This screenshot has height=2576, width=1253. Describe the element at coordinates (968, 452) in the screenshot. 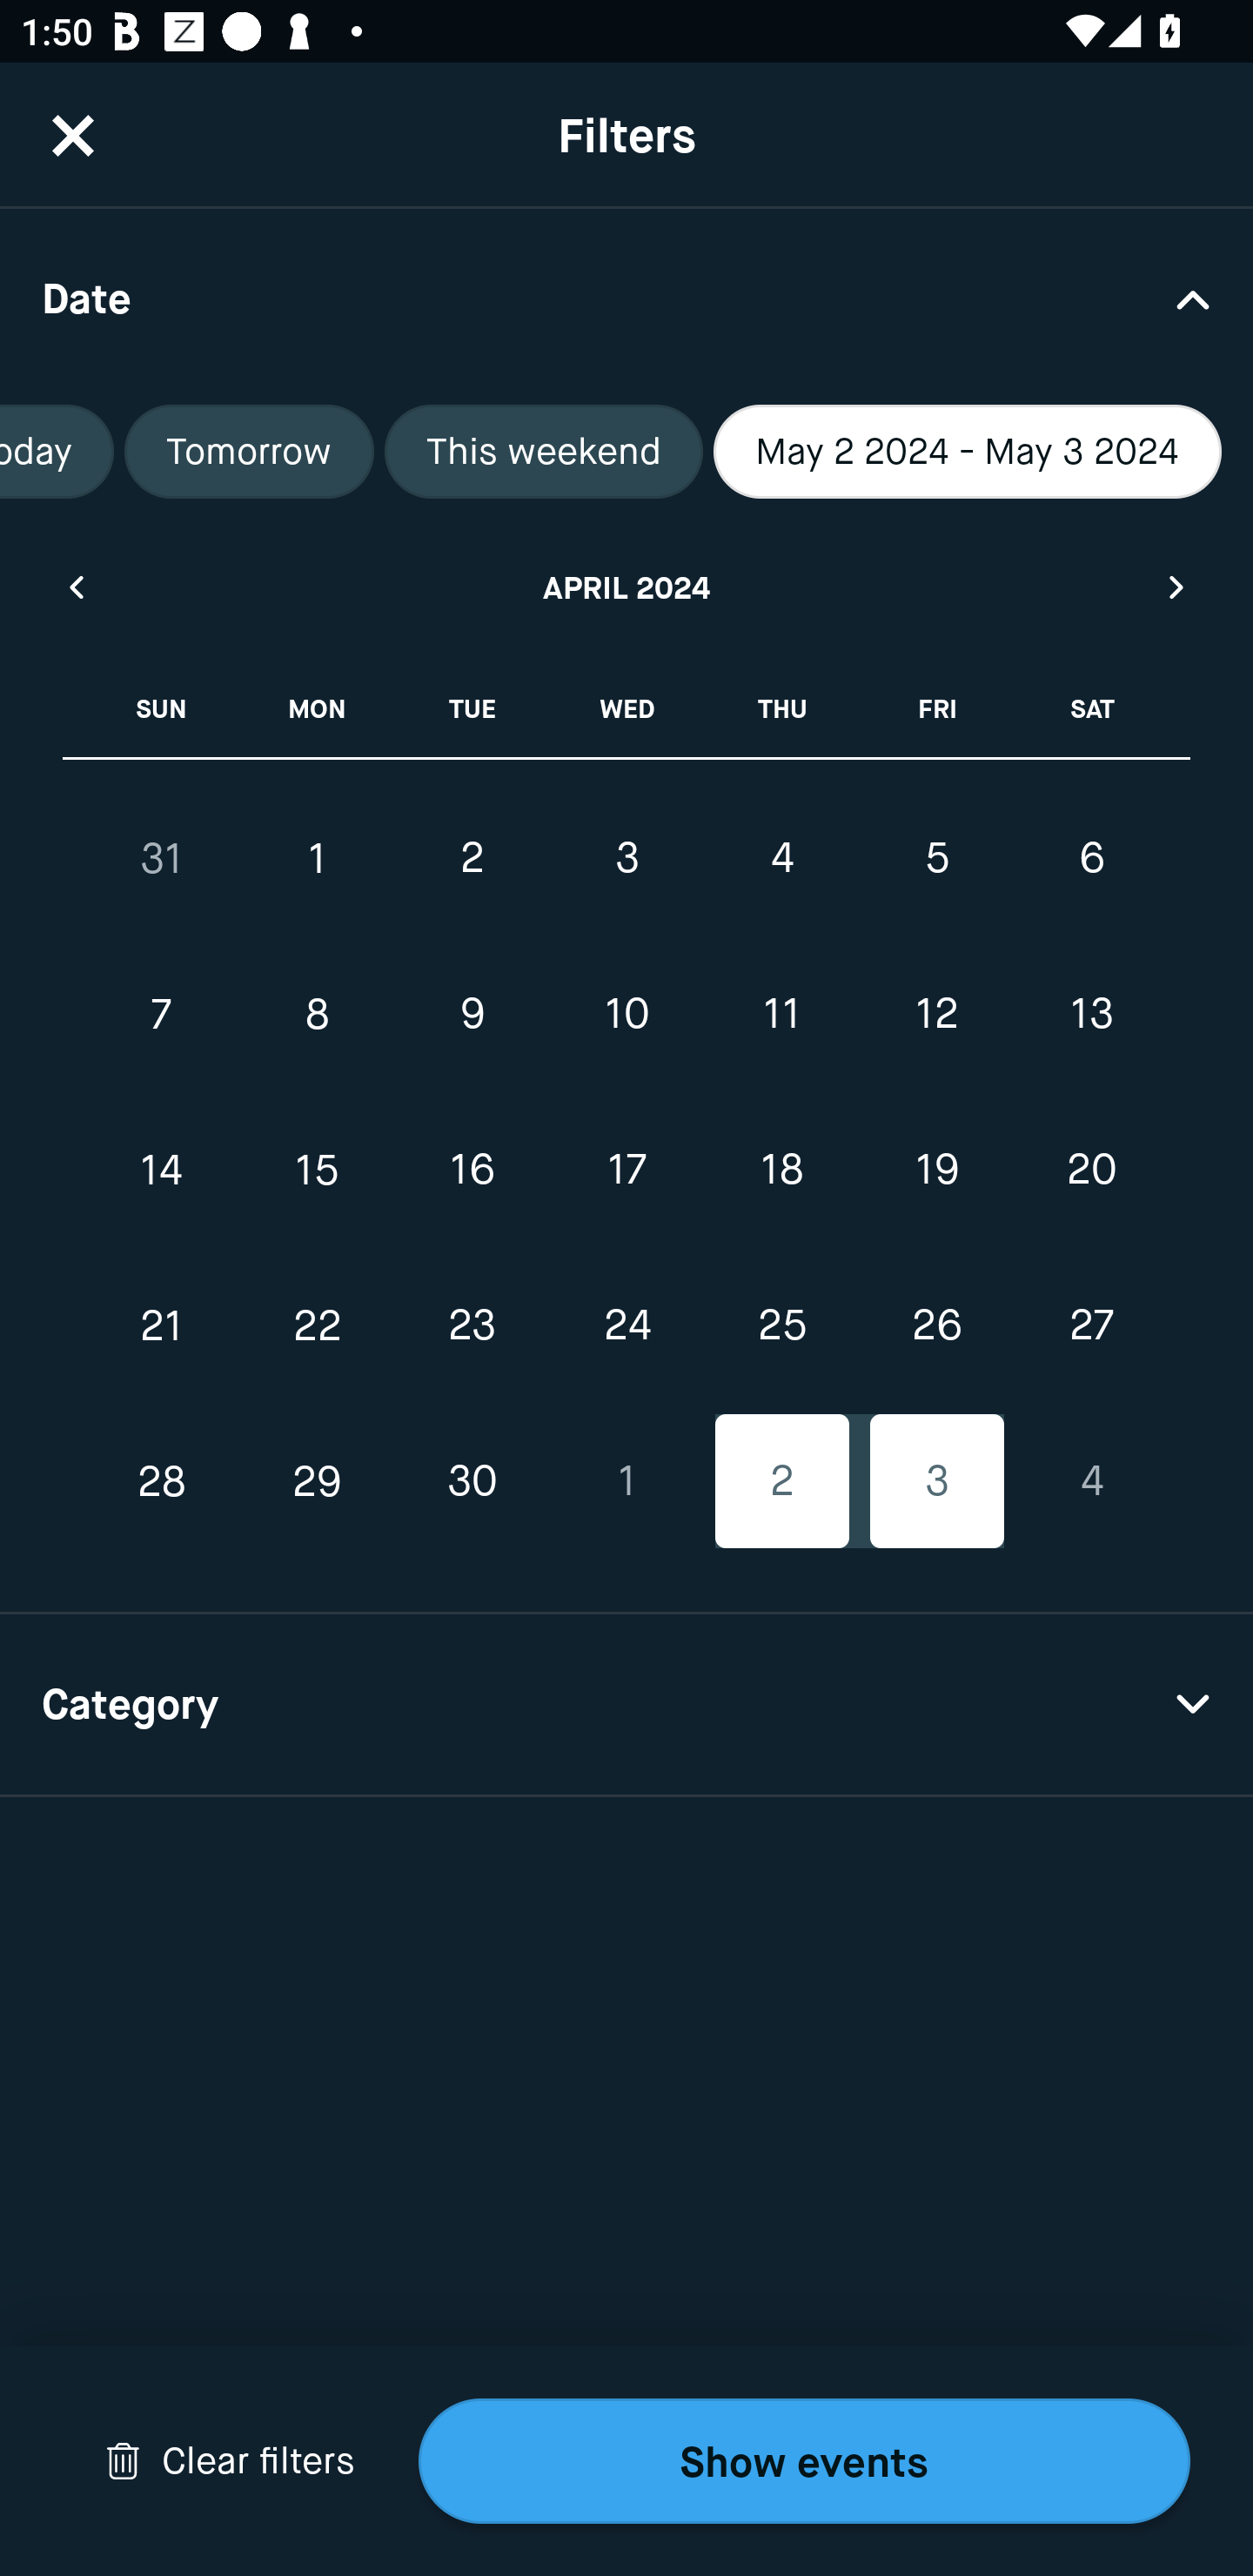

I see `May 2 2024 - May 3 2024` at that location.